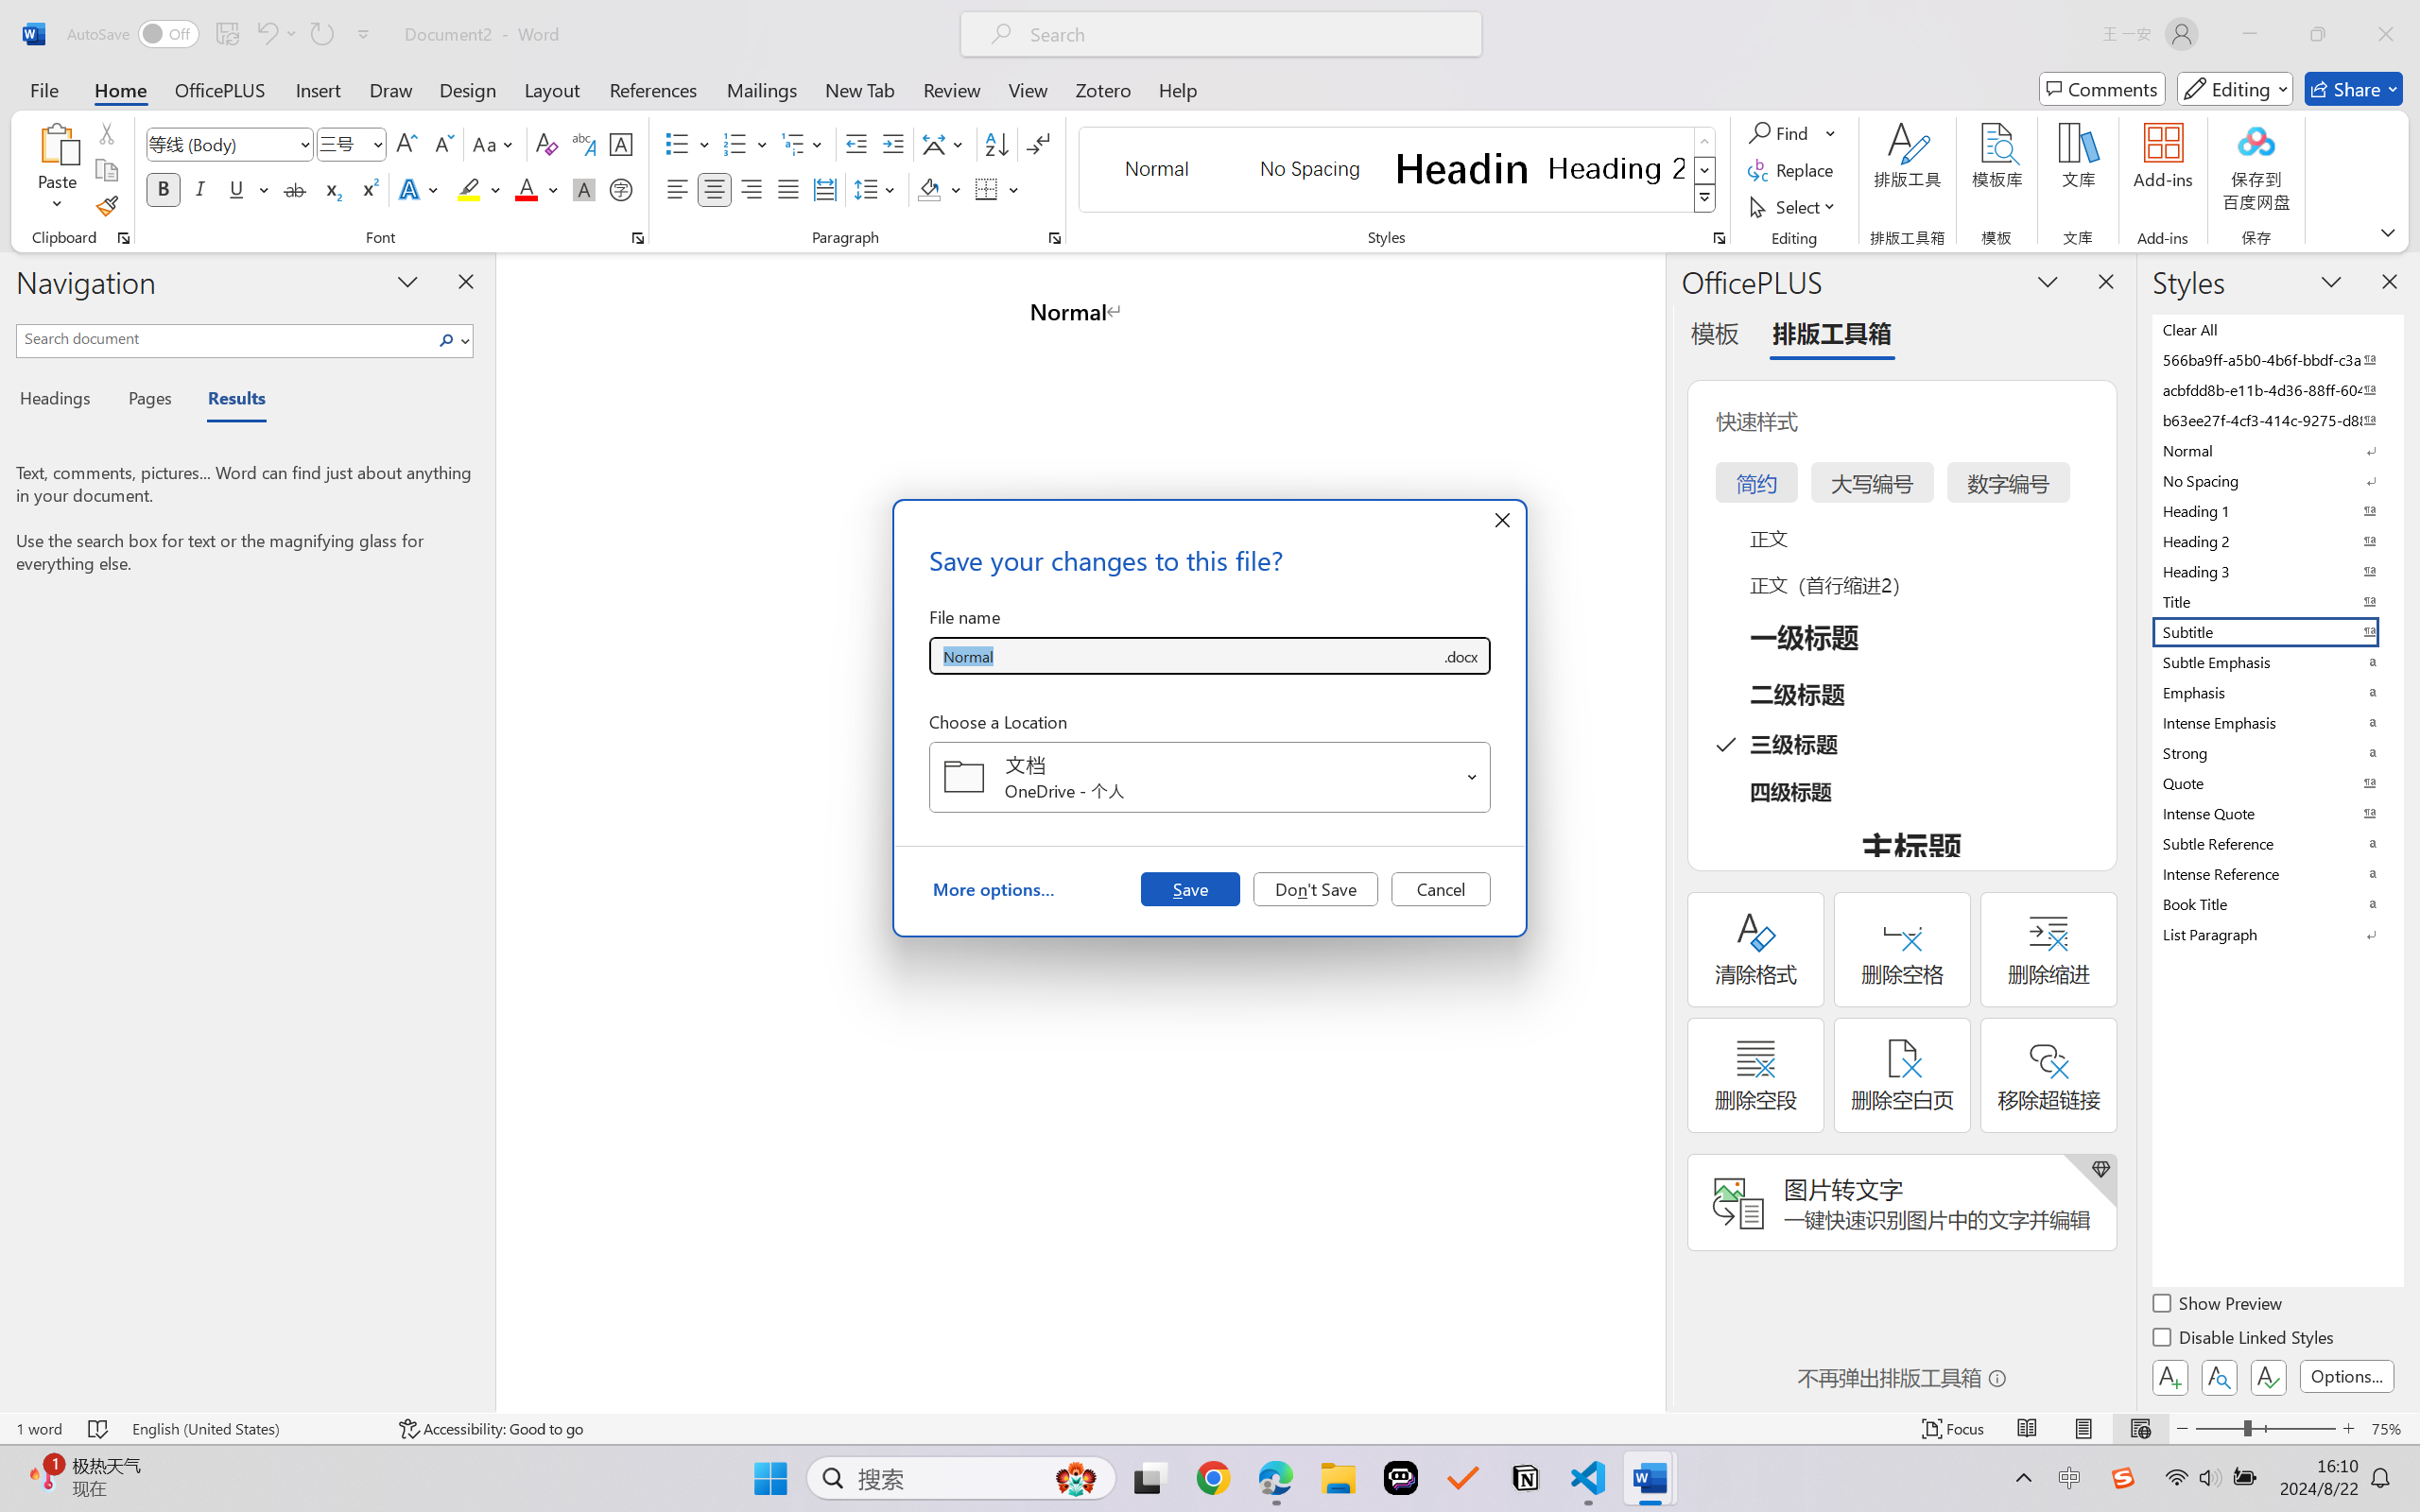 Image resolution: width=2420 pixels, height=1512 pixels. Describe the element at coordinates (123, 238) in the screenshot. I see `Office Clipboard...` at that location.